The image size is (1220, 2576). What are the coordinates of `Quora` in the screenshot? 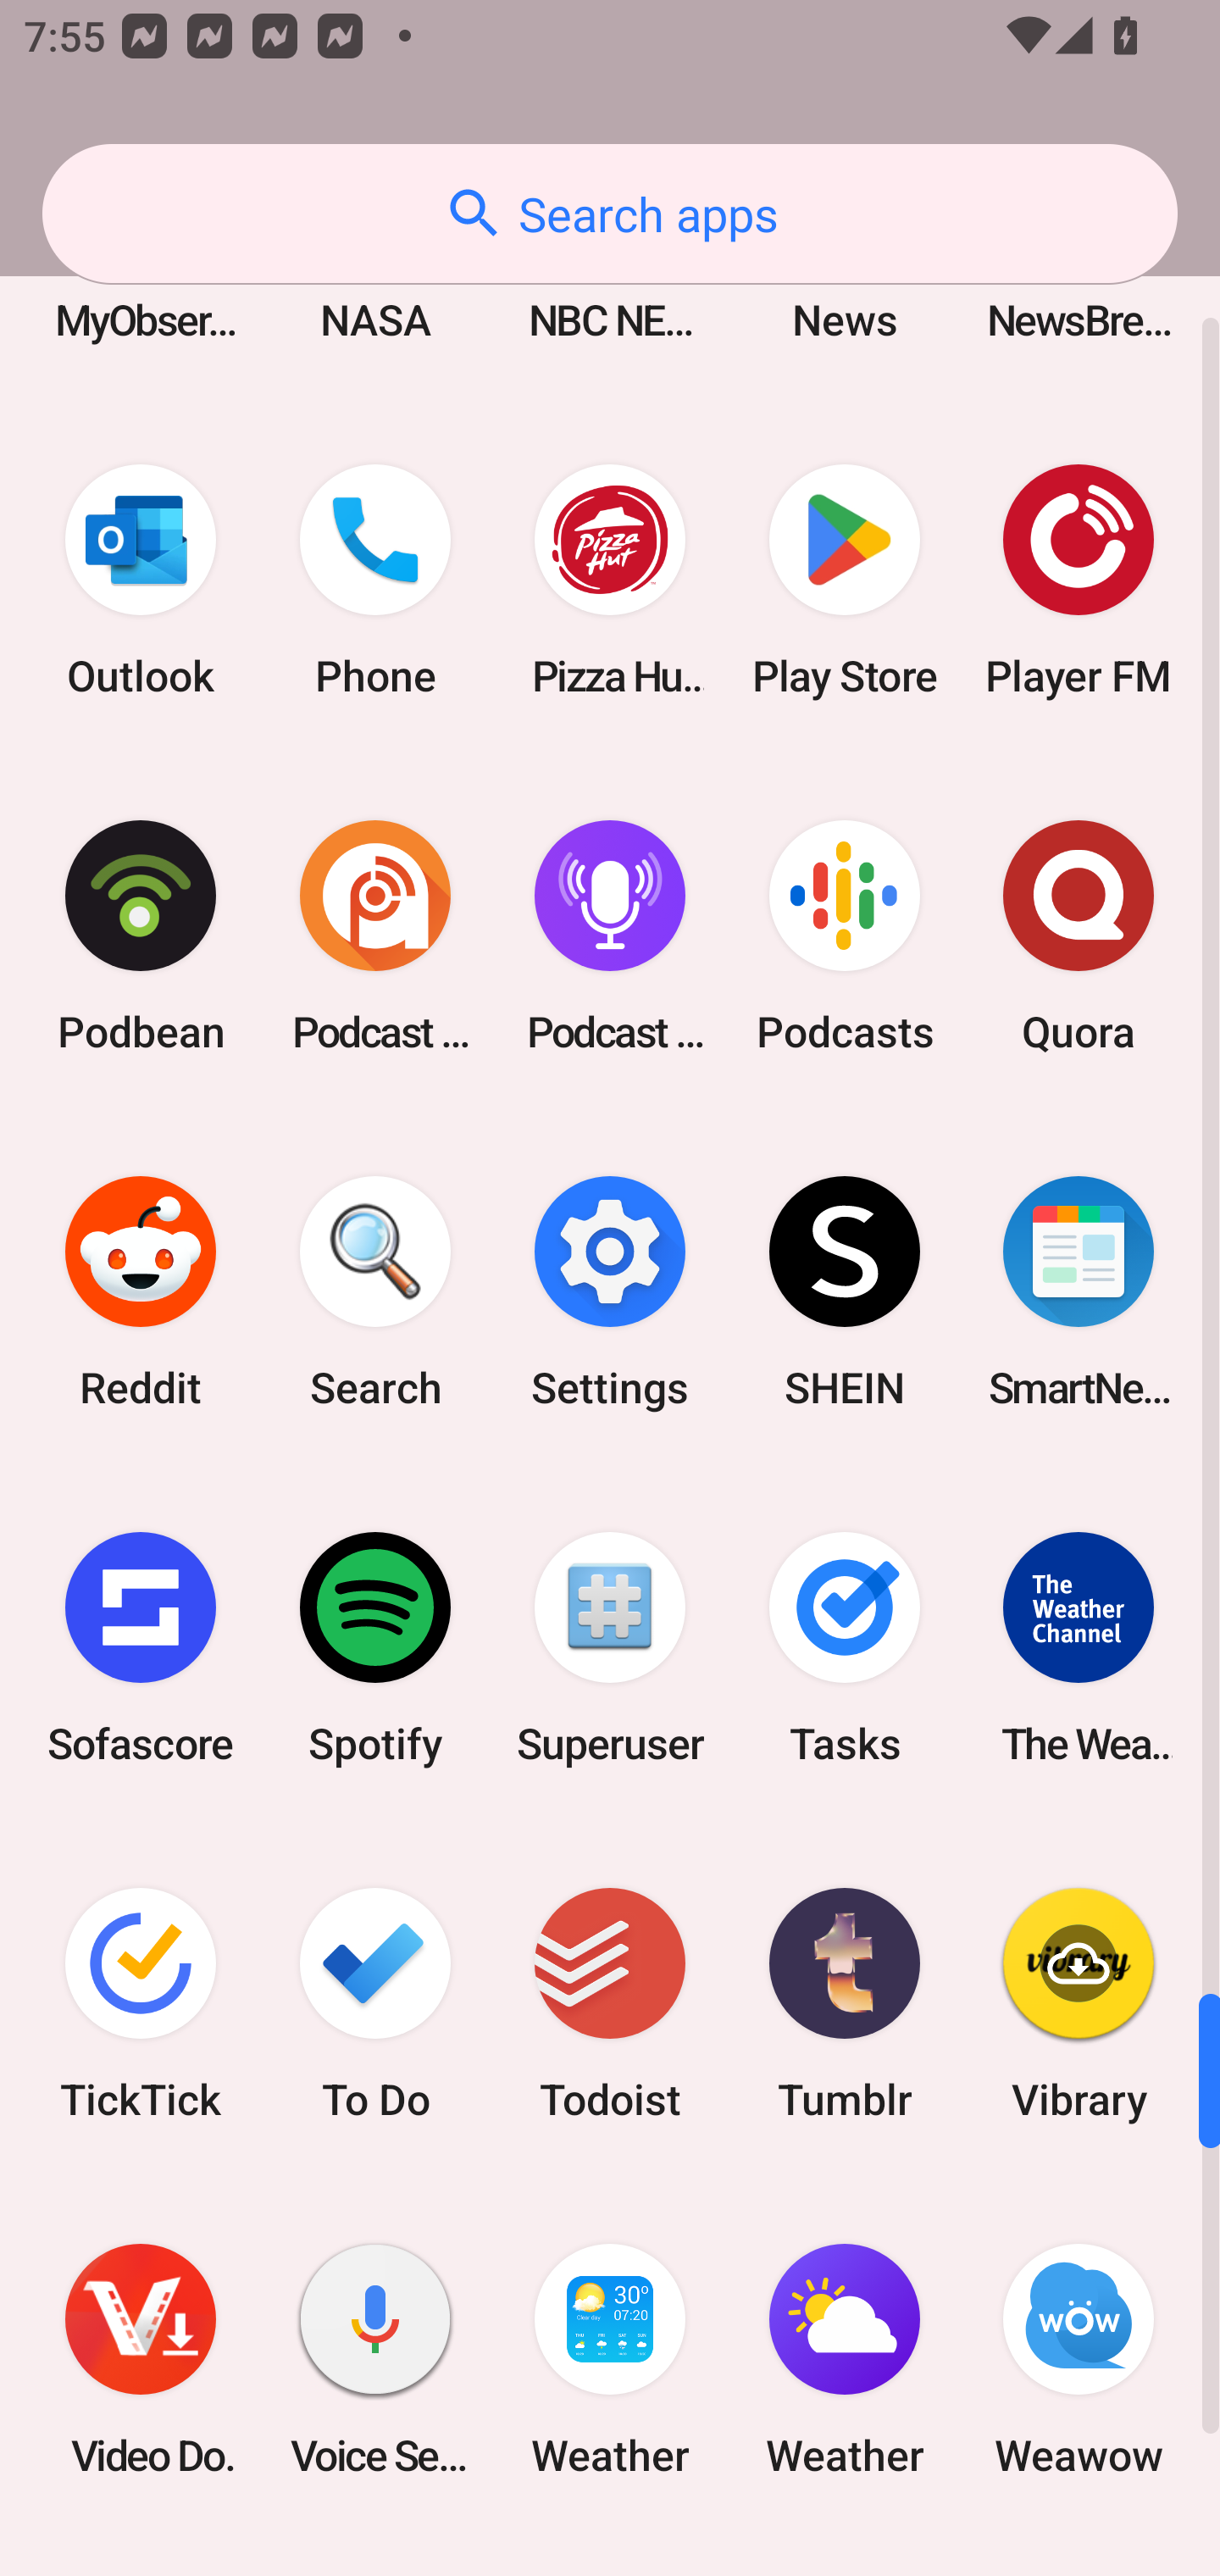 It's located at (1079, 935).